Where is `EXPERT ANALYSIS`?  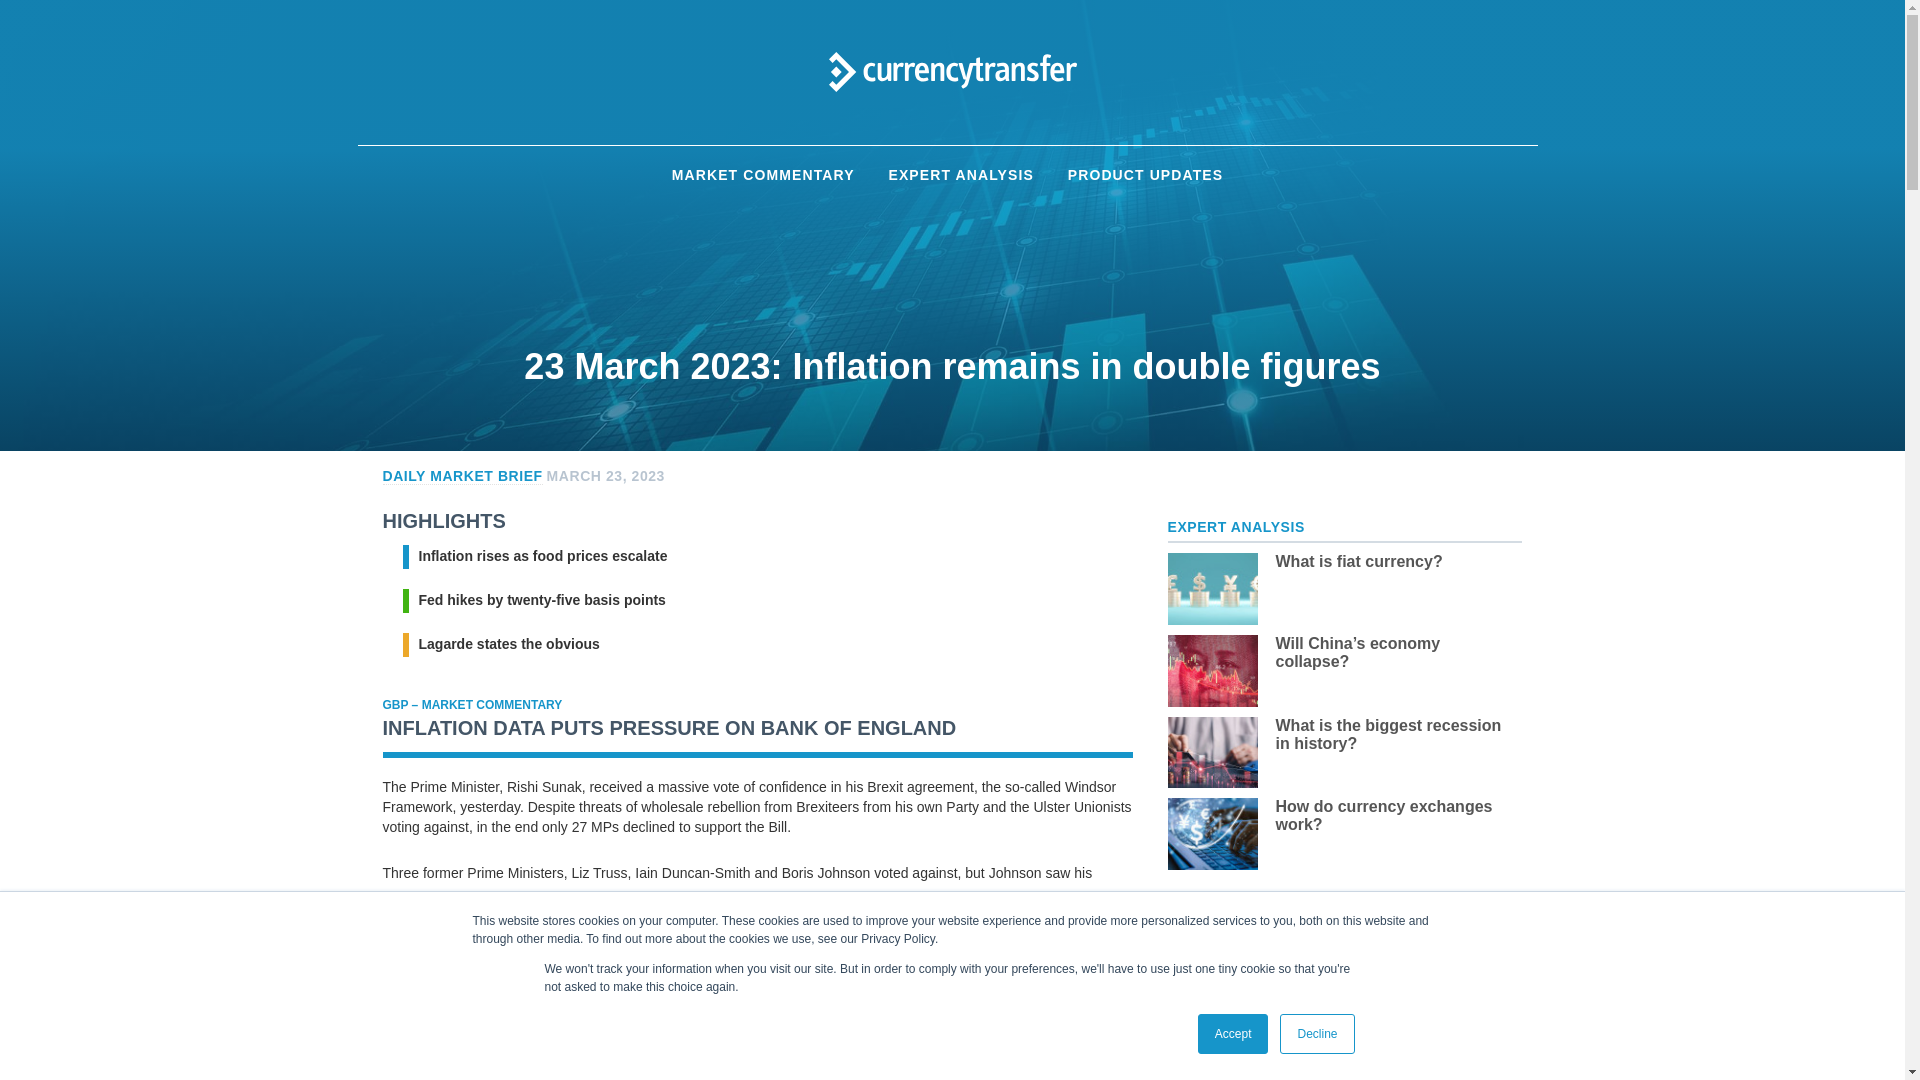
EXPERT ANALYSIS is located at coordinates (960, 176).